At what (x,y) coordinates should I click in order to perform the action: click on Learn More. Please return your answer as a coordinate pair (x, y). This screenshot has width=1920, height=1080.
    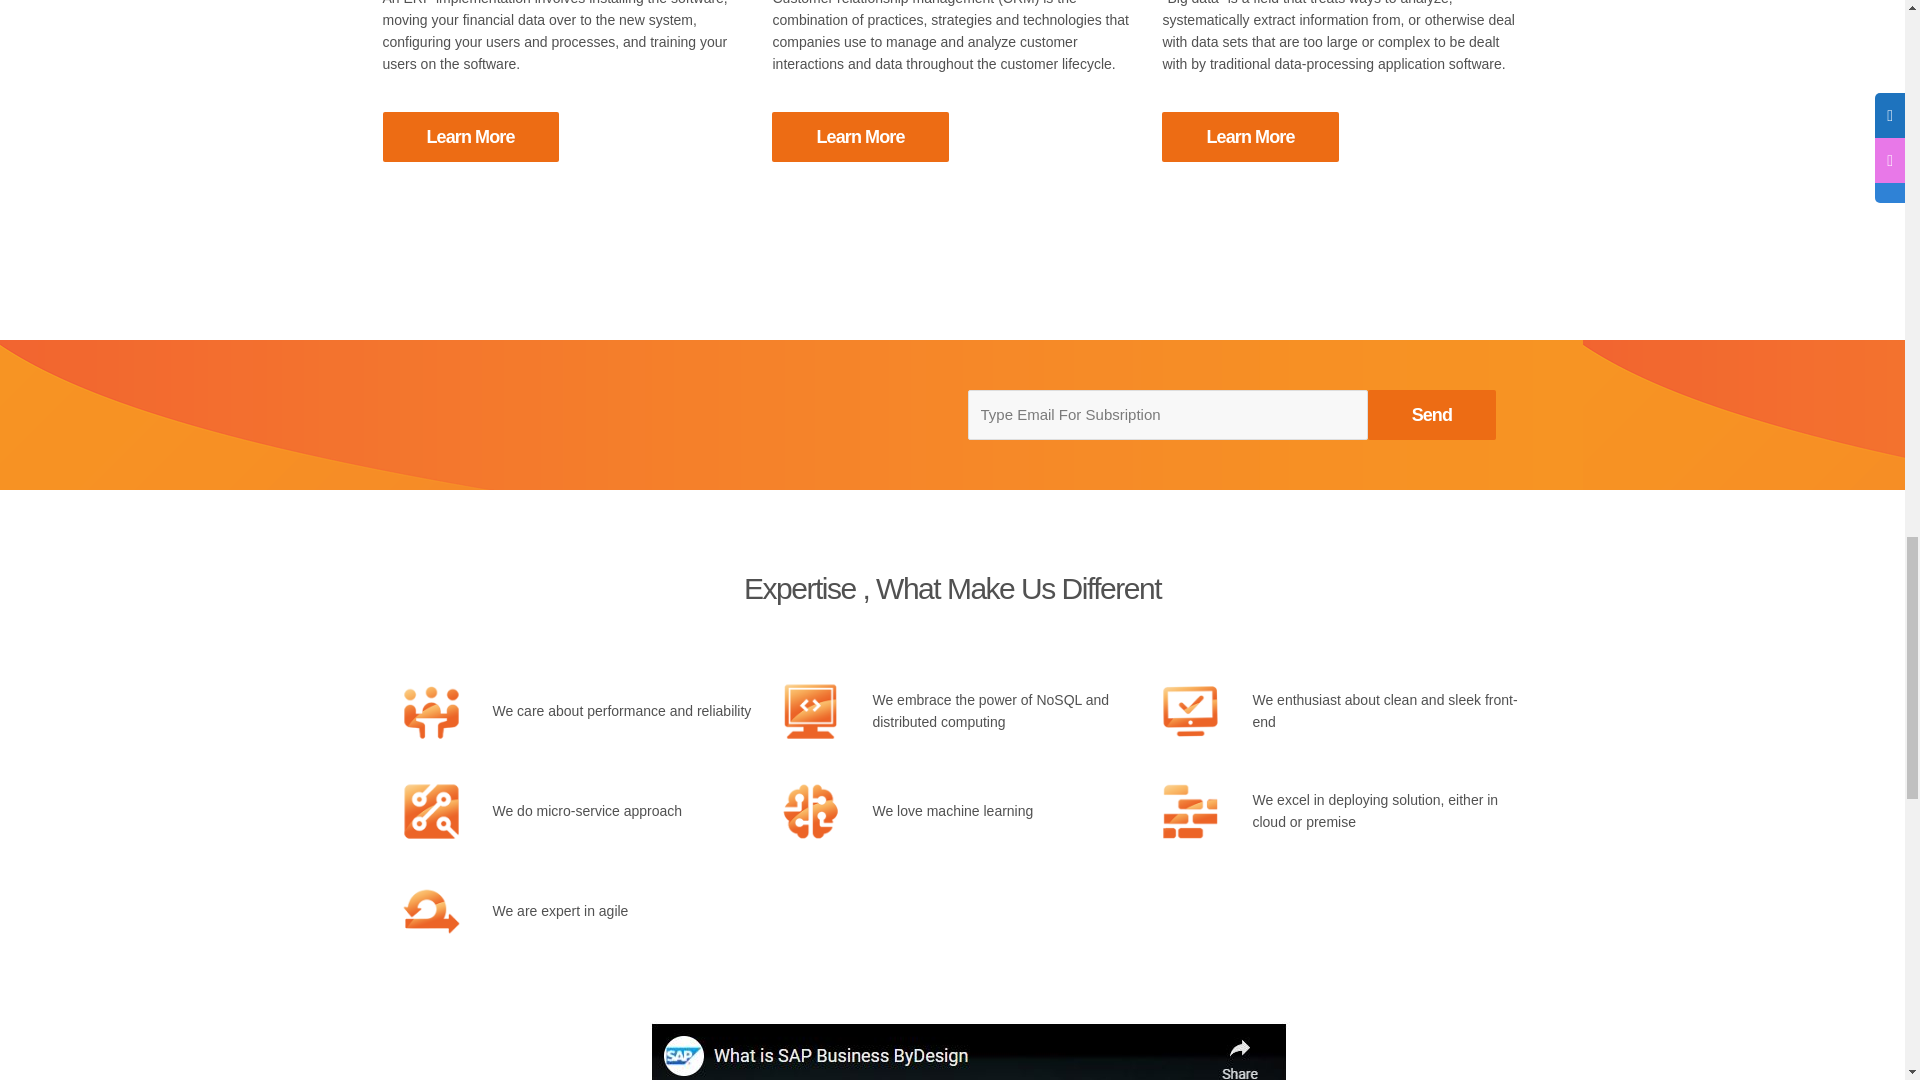
    Looking at the image, I should click on (470, 136).